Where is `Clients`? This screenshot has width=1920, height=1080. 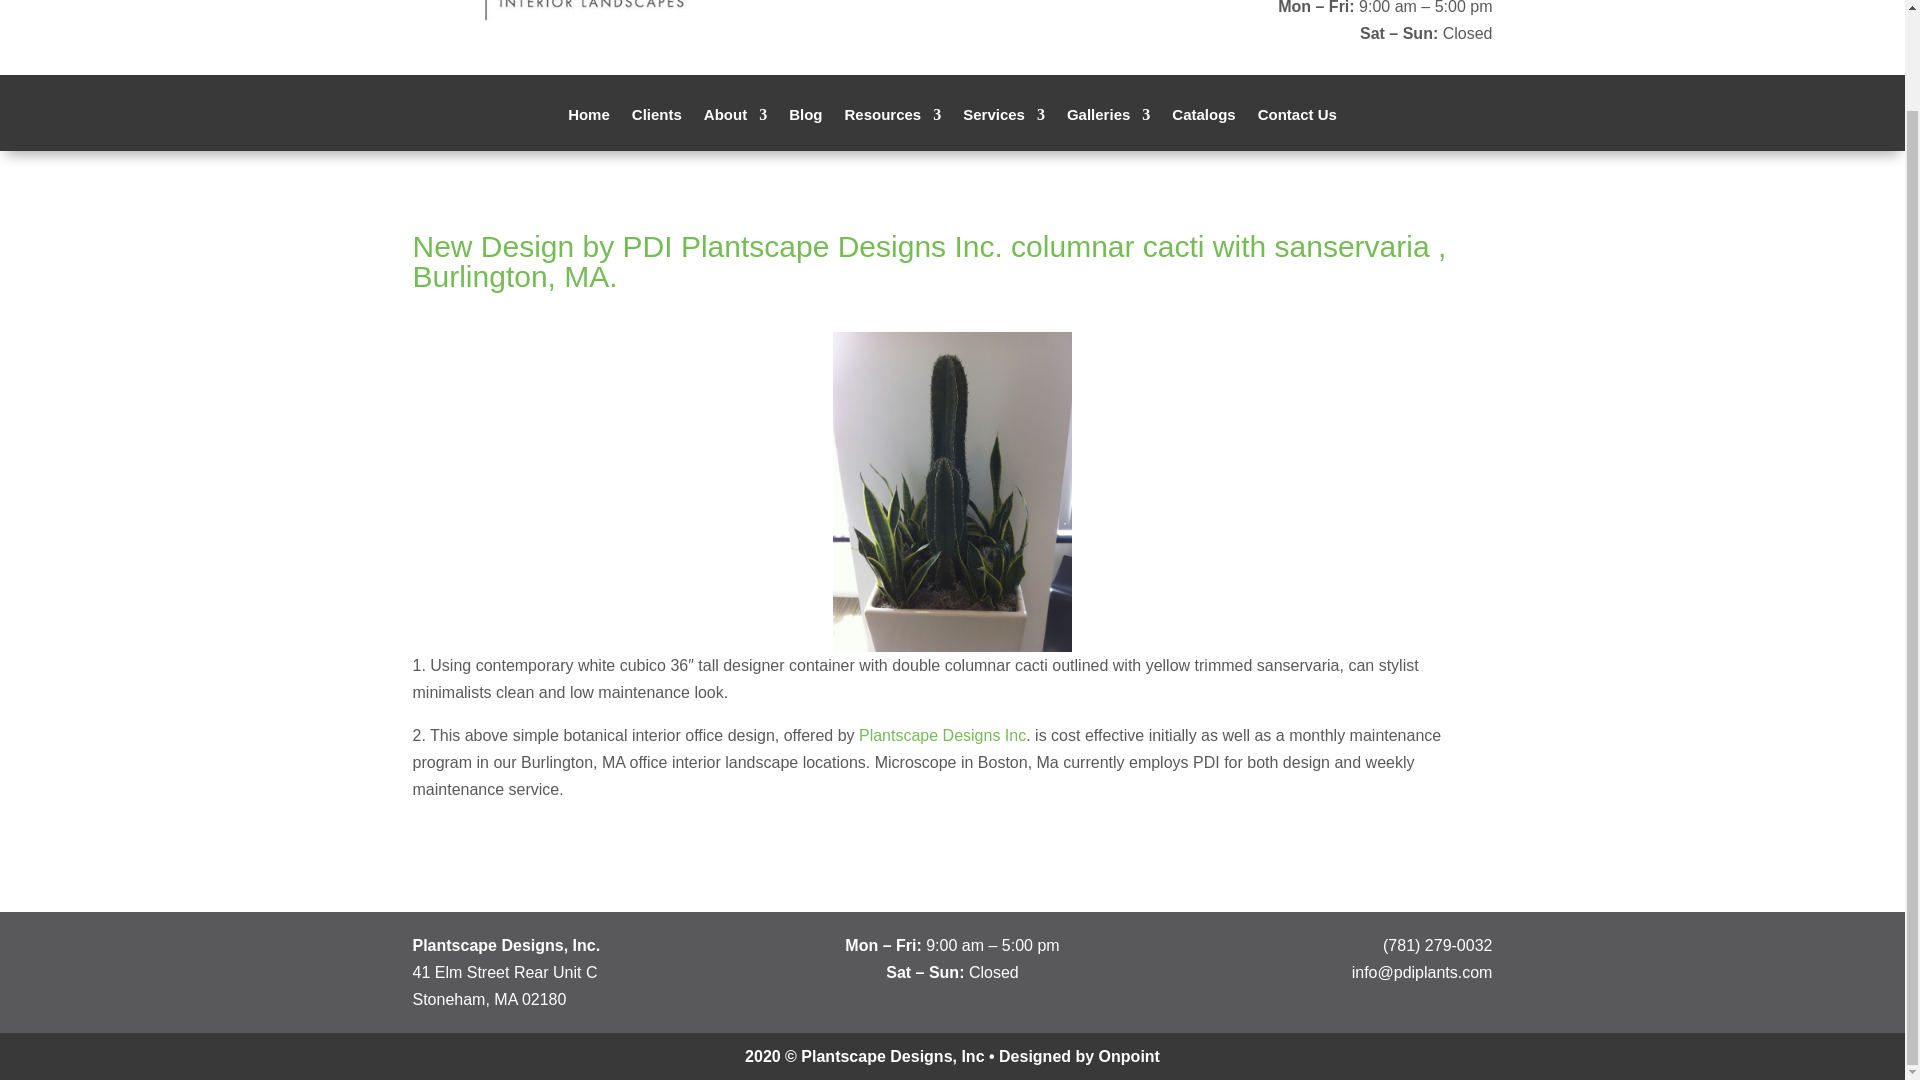
Clients is located at coordinates (656, 130).